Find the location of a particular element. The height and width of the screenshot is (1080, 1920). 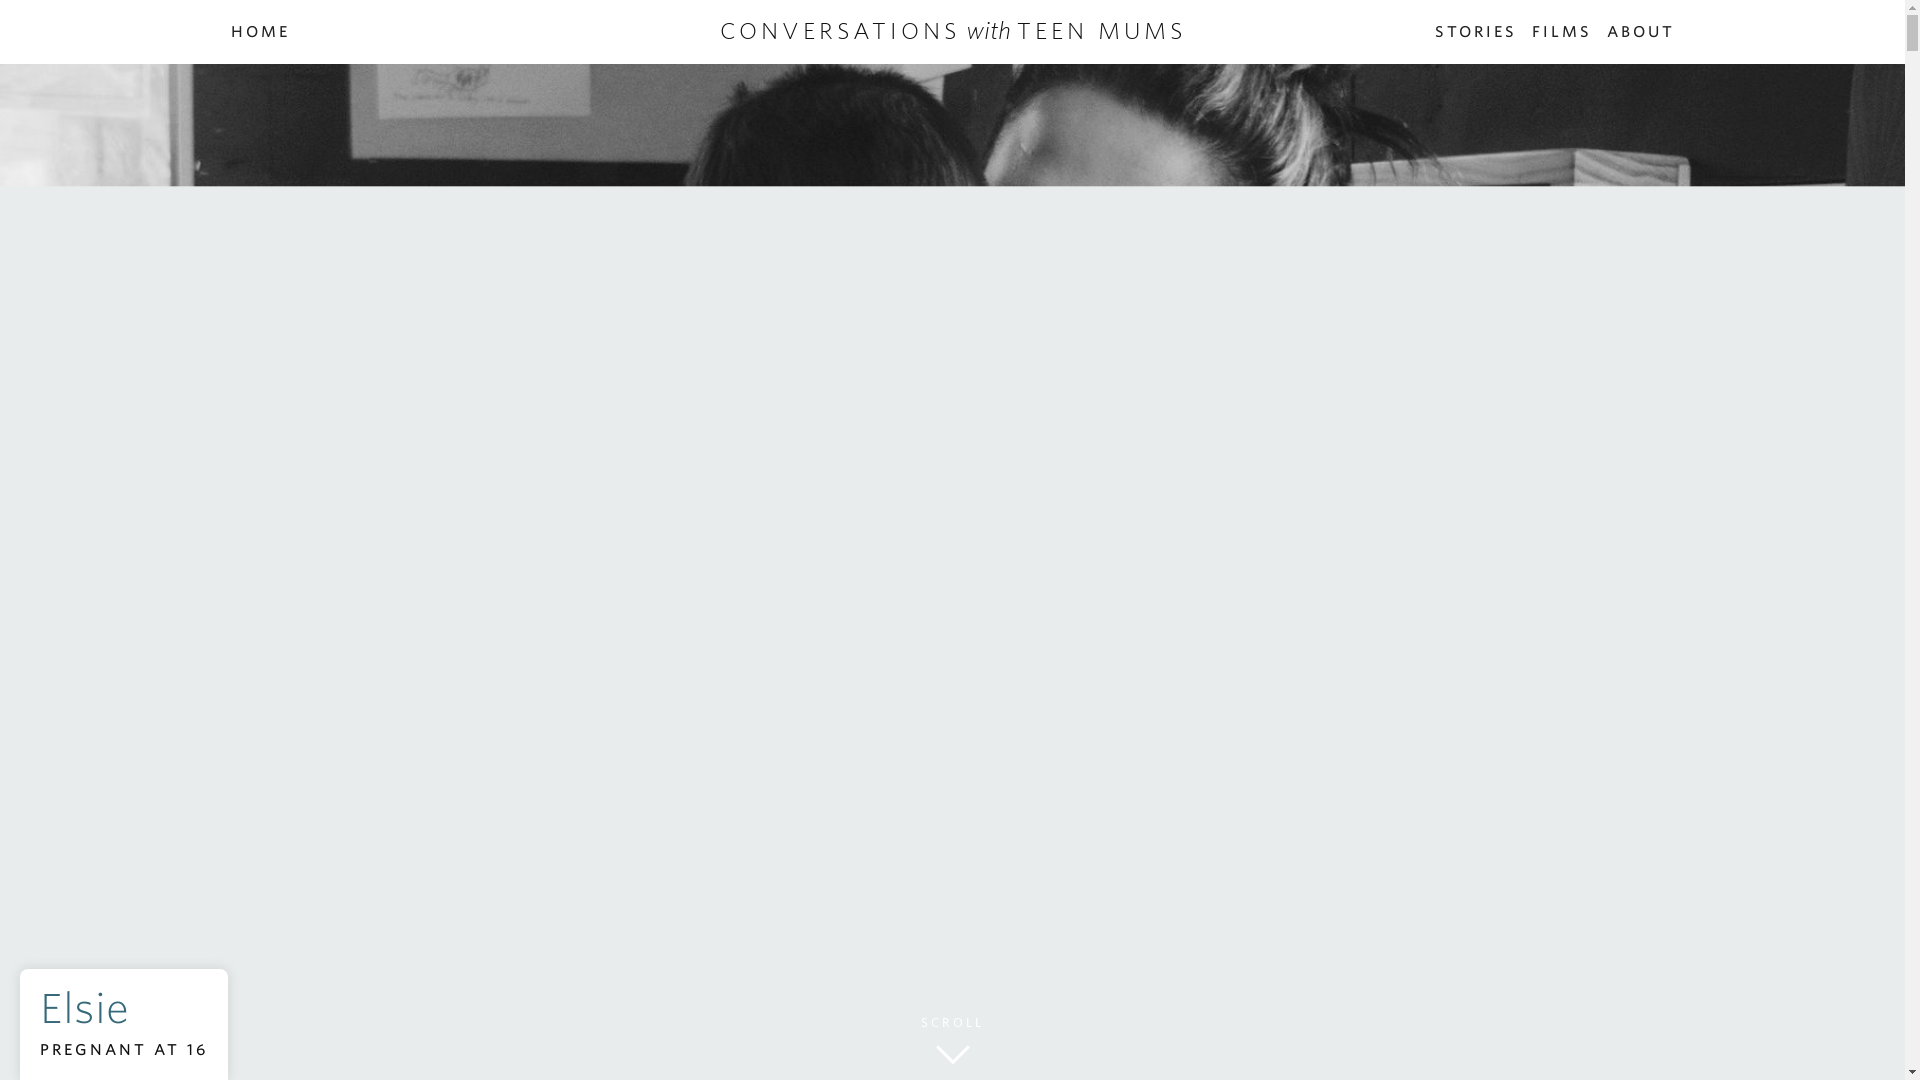

SCROLL is located at coordinates (952, 1022).